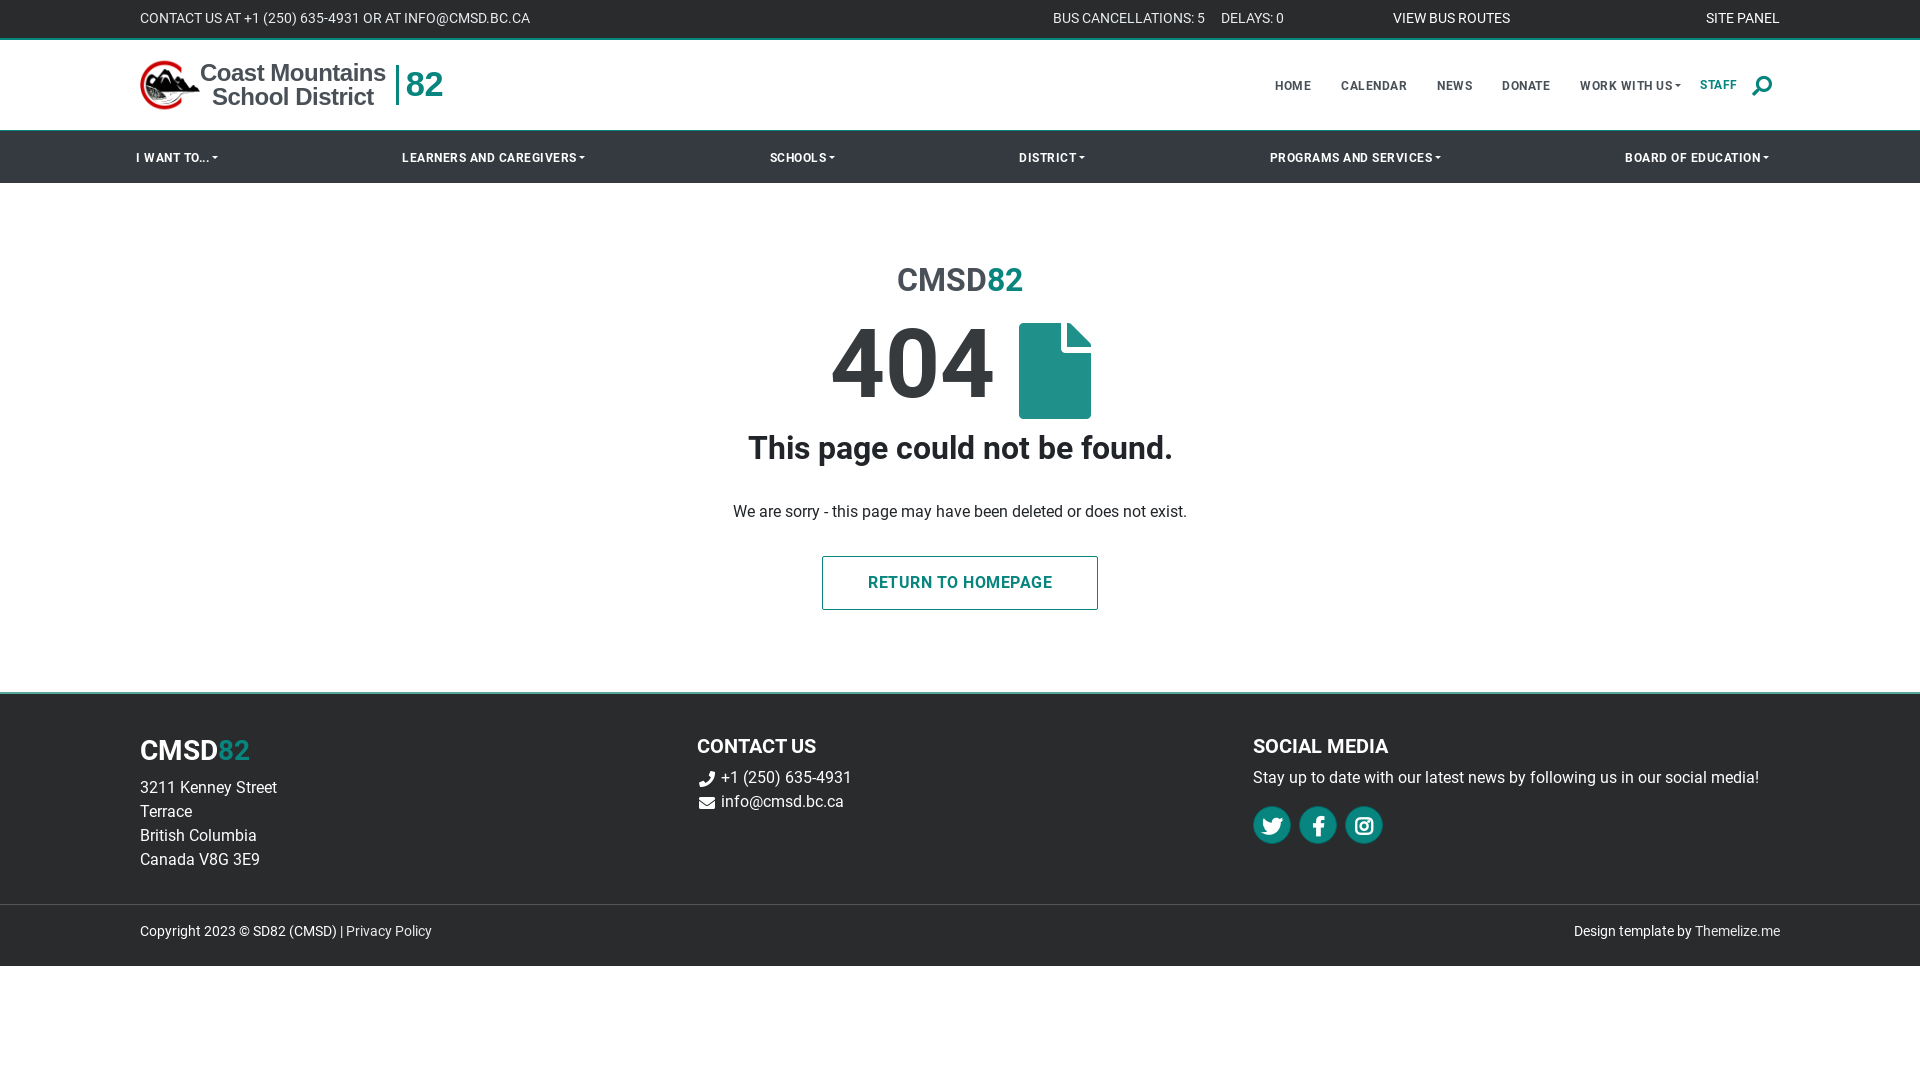 This screenshot has height=1080, width=1920. I want to click on VIEW BUS ROUTES, so click(1450, 18).